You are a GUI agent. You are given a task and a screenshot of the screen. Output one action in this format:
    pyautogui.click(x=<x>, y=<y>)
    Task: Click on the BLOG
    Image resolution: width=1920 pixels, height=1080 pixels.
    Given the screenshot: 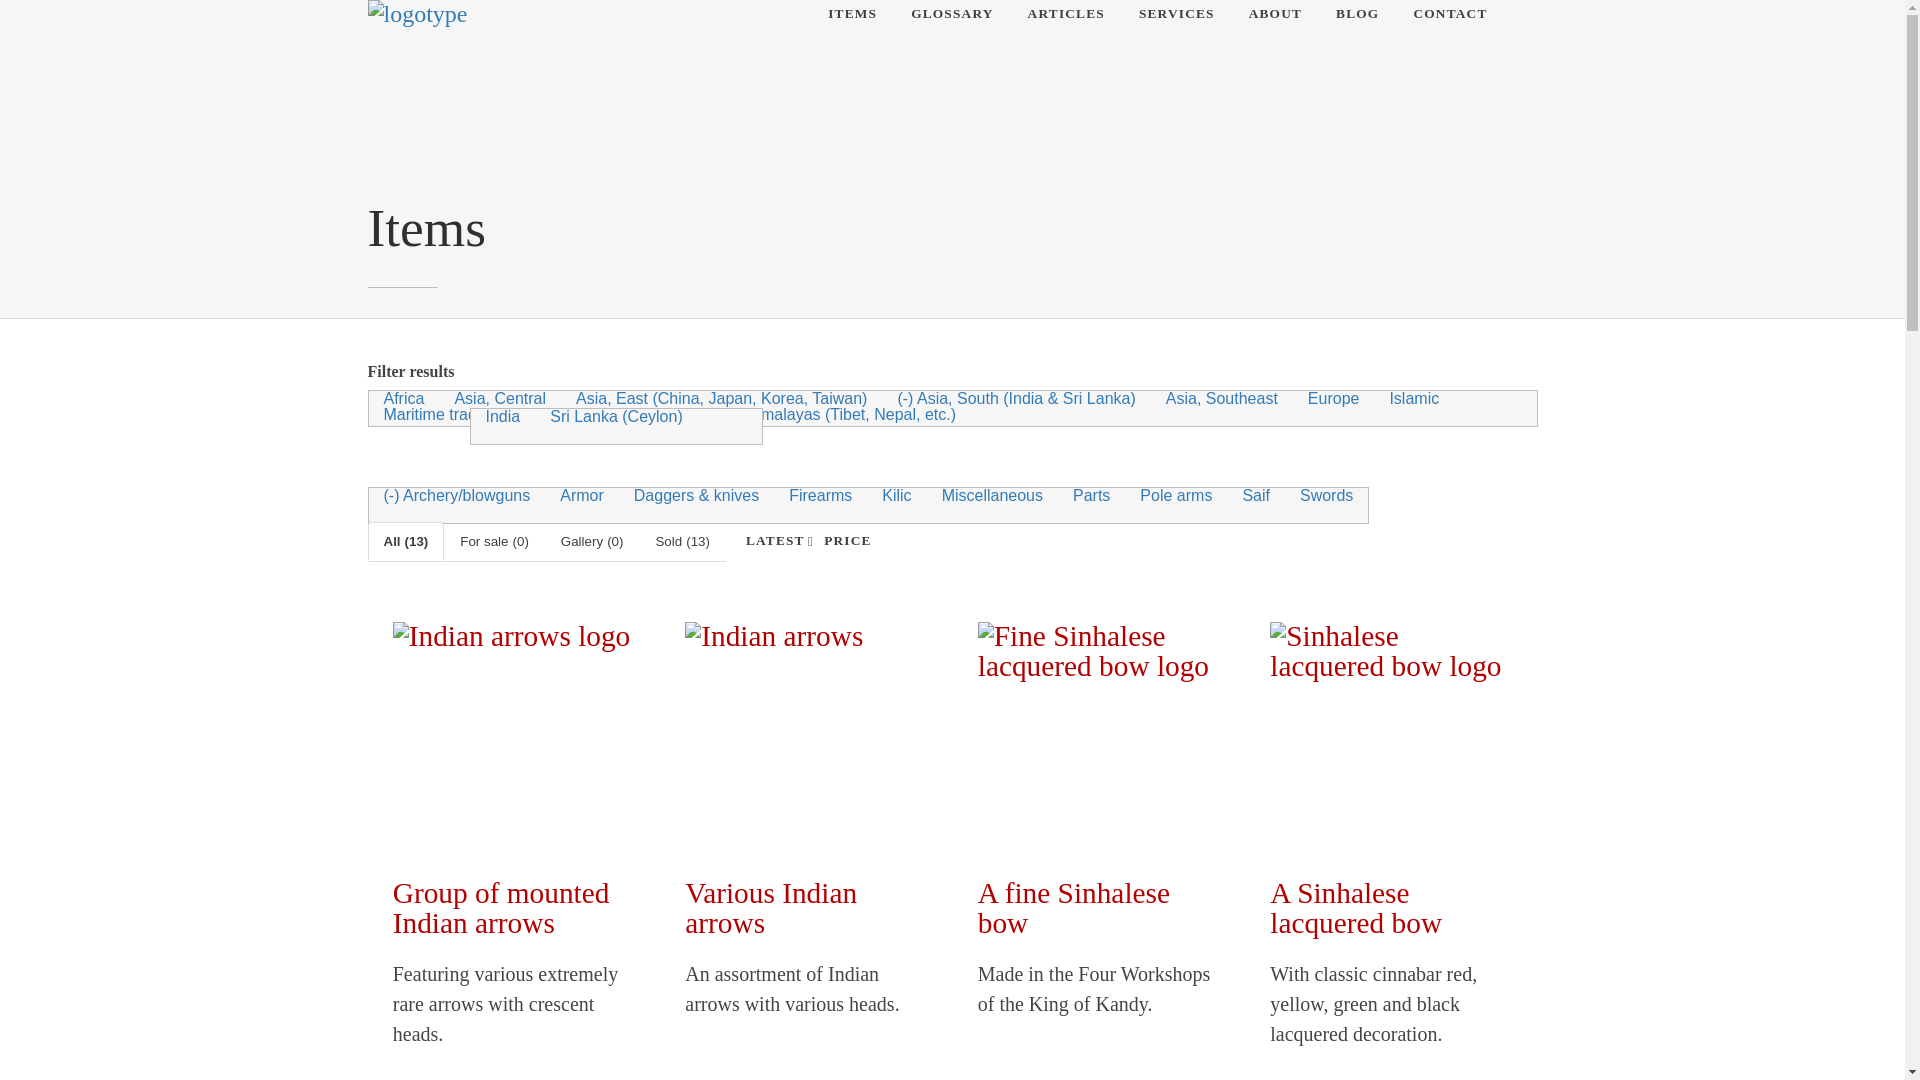 What is the action you would take?
    pyautogui.click(x=1357, y=14)
    